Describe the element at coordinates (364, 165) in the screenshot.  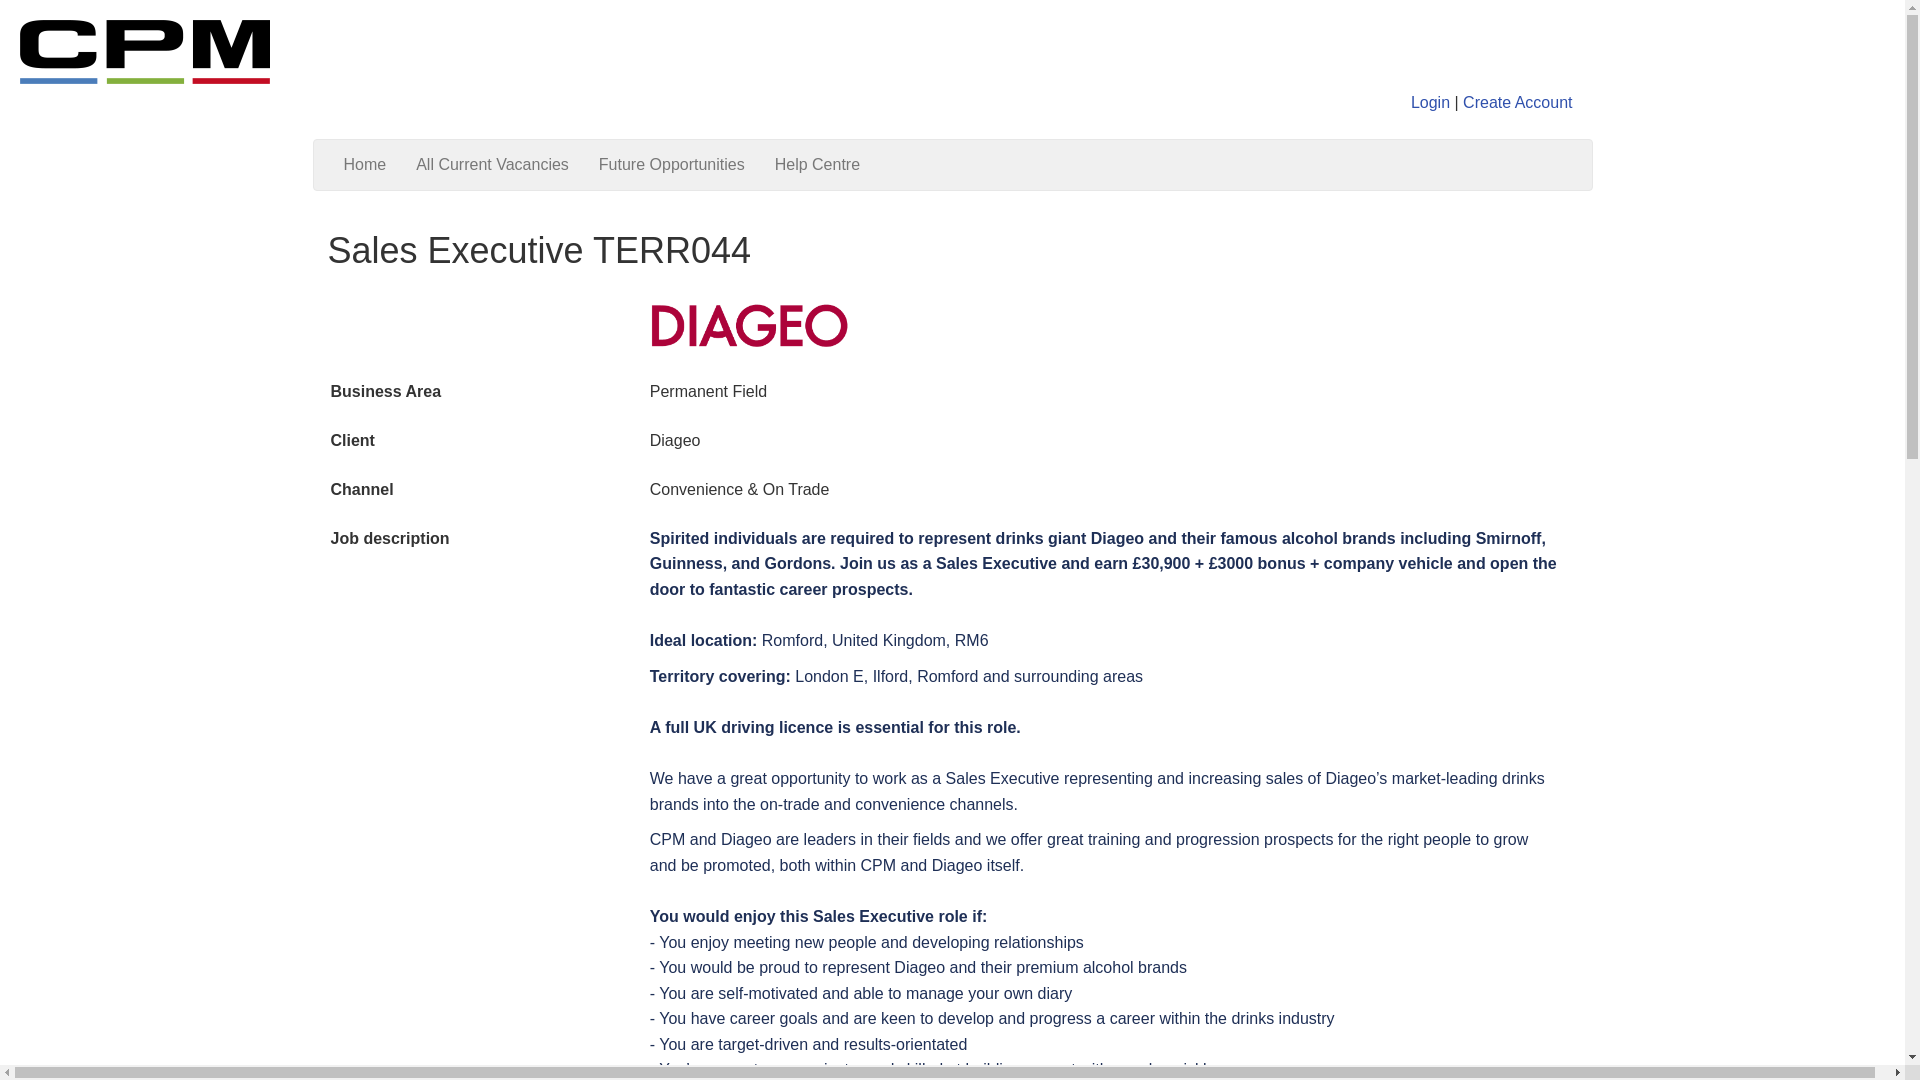
I see `Home` at that location.